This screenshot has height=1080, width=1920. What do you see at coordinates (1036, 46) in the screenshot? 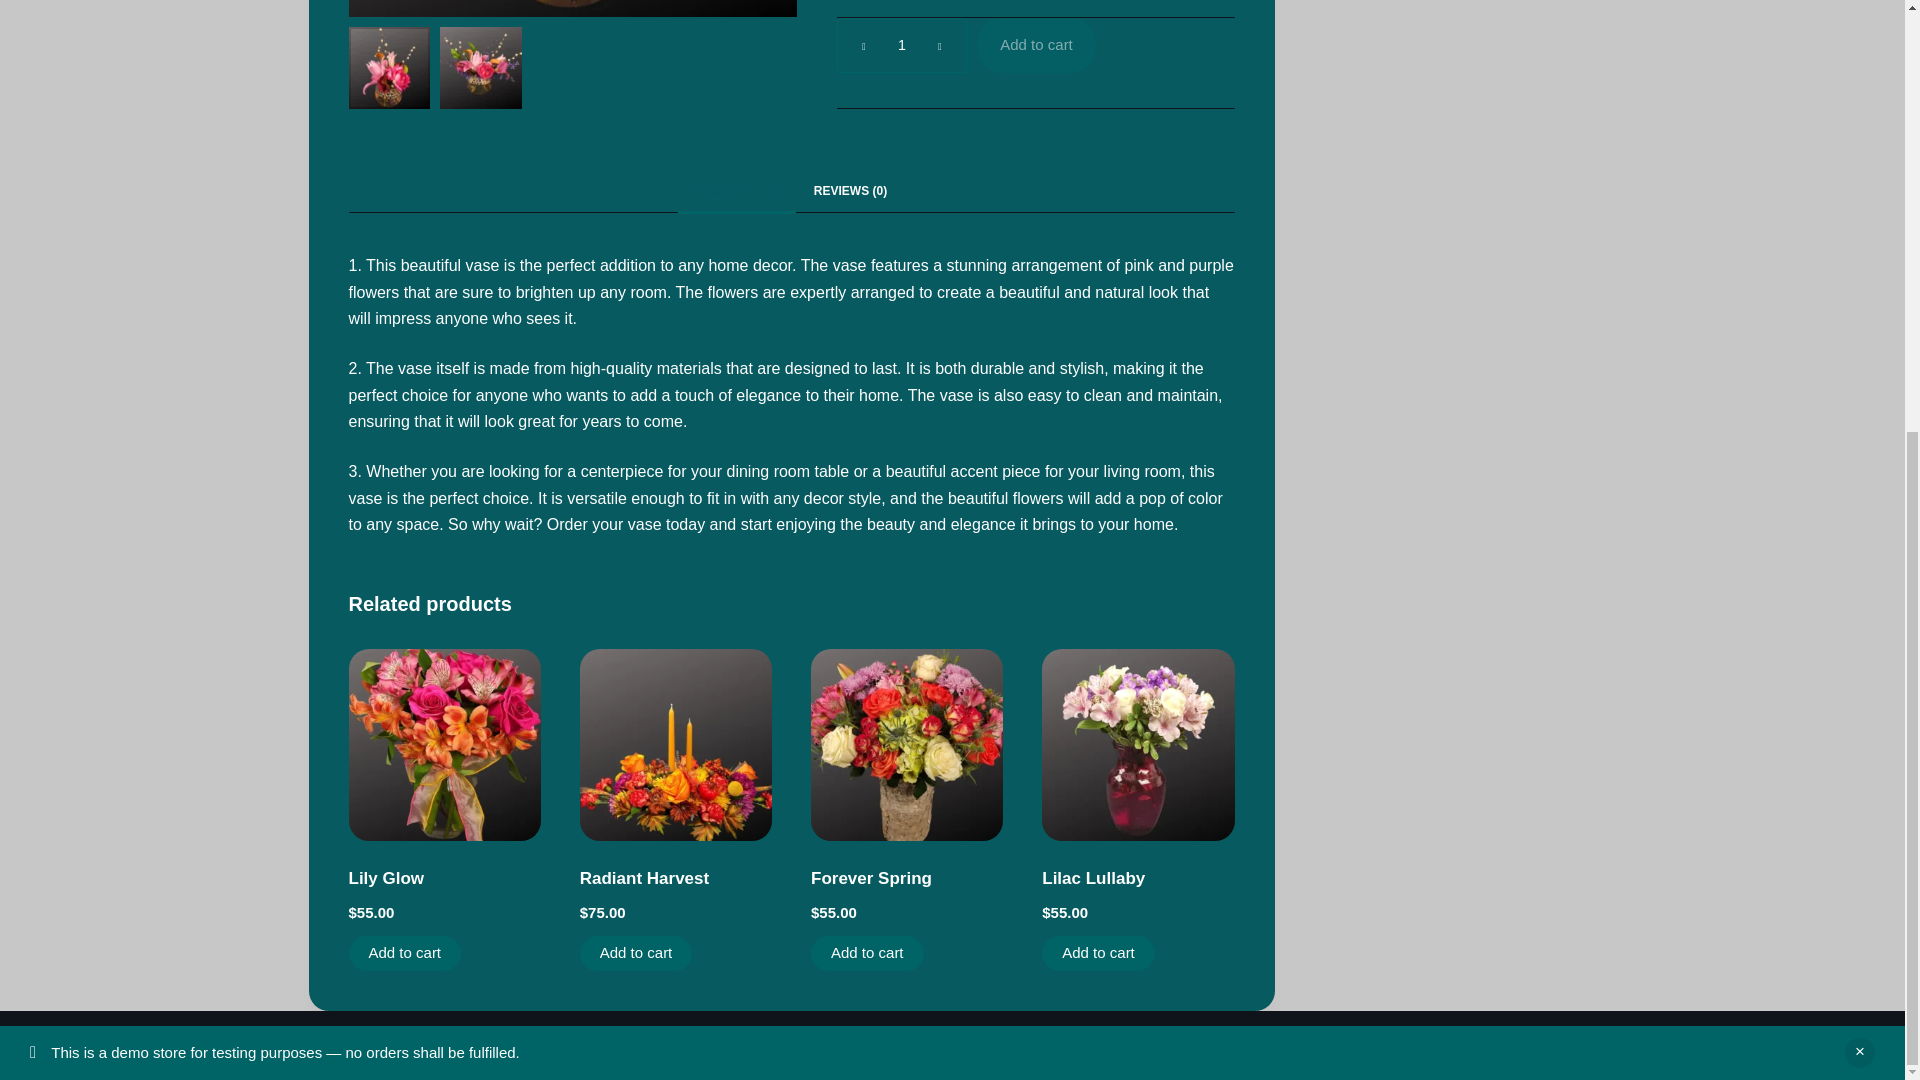
I see `Add to cart` at bounding box center [1036, 46].